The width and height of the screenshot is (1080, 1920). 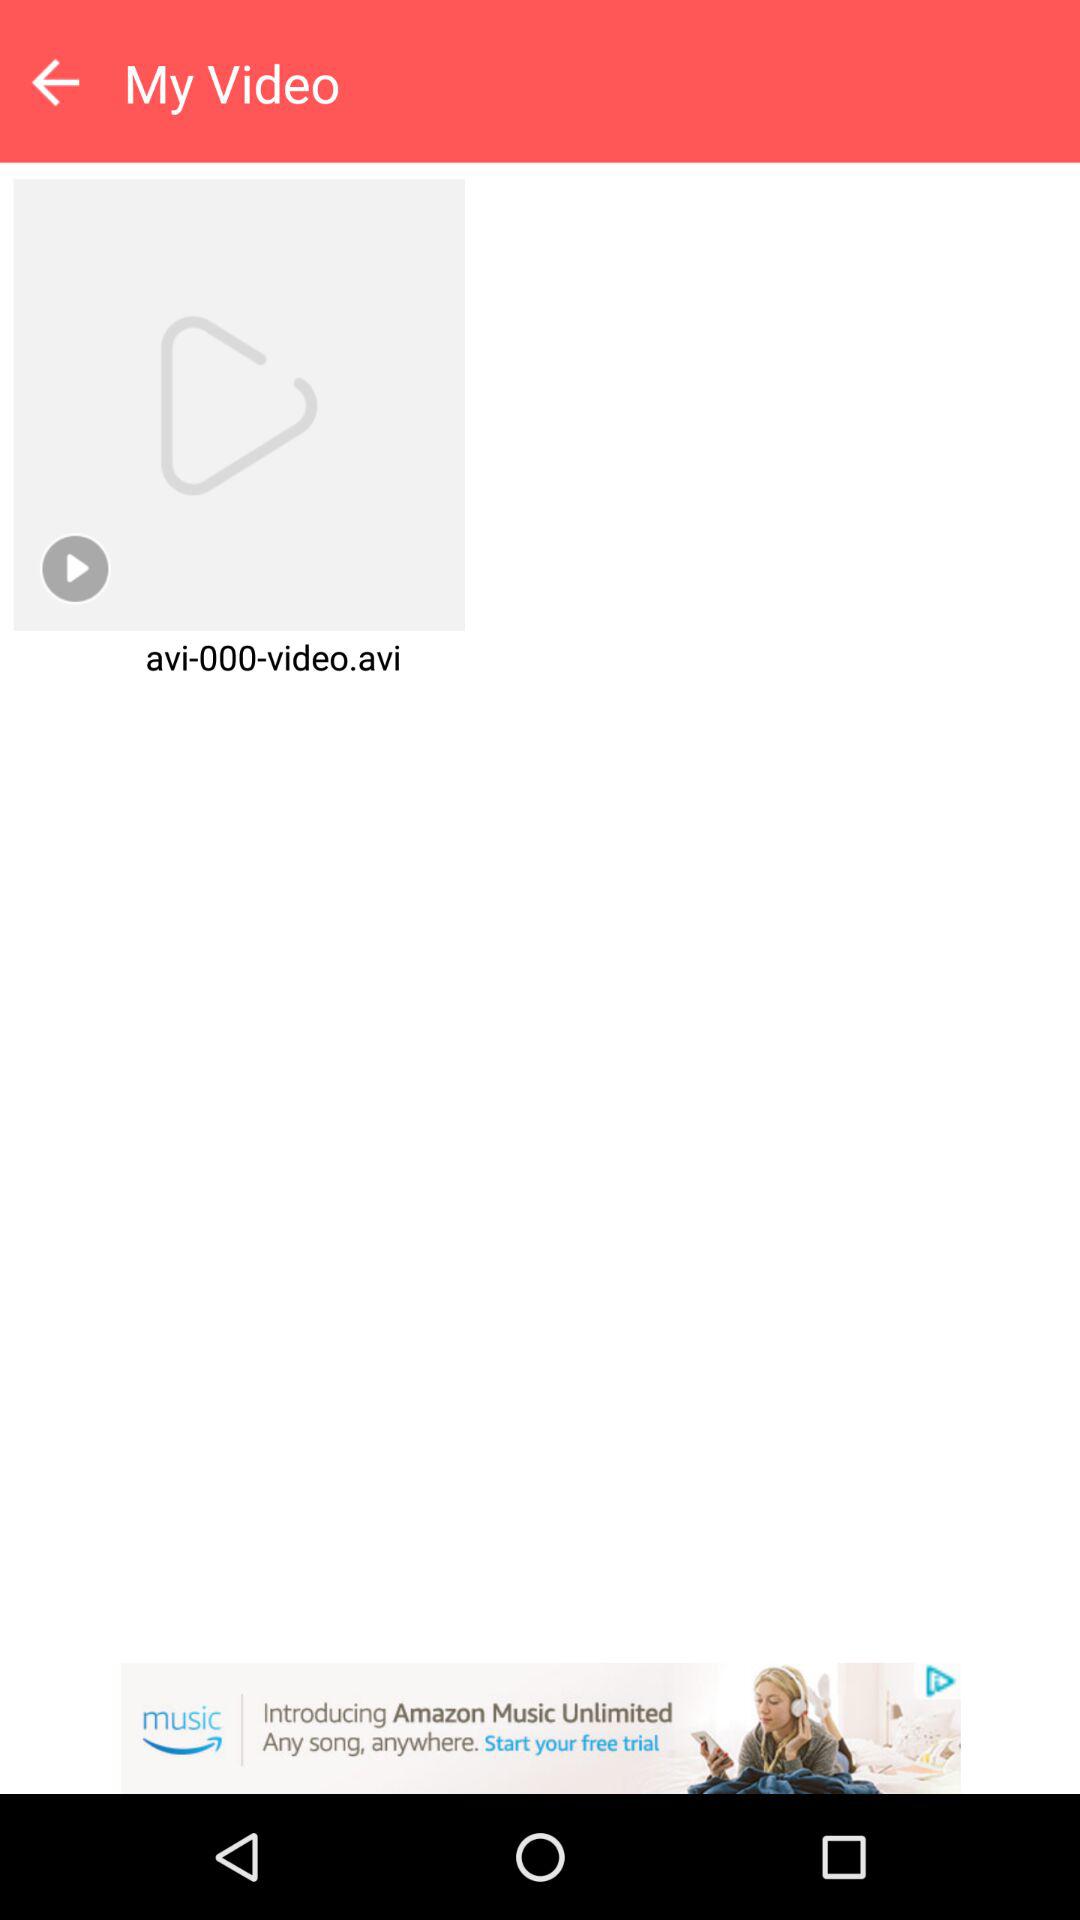 What do you see at coordinates (540, 1728) in the screenshot?
I see `visit amazon music website` at bounding box center [540, 1728].